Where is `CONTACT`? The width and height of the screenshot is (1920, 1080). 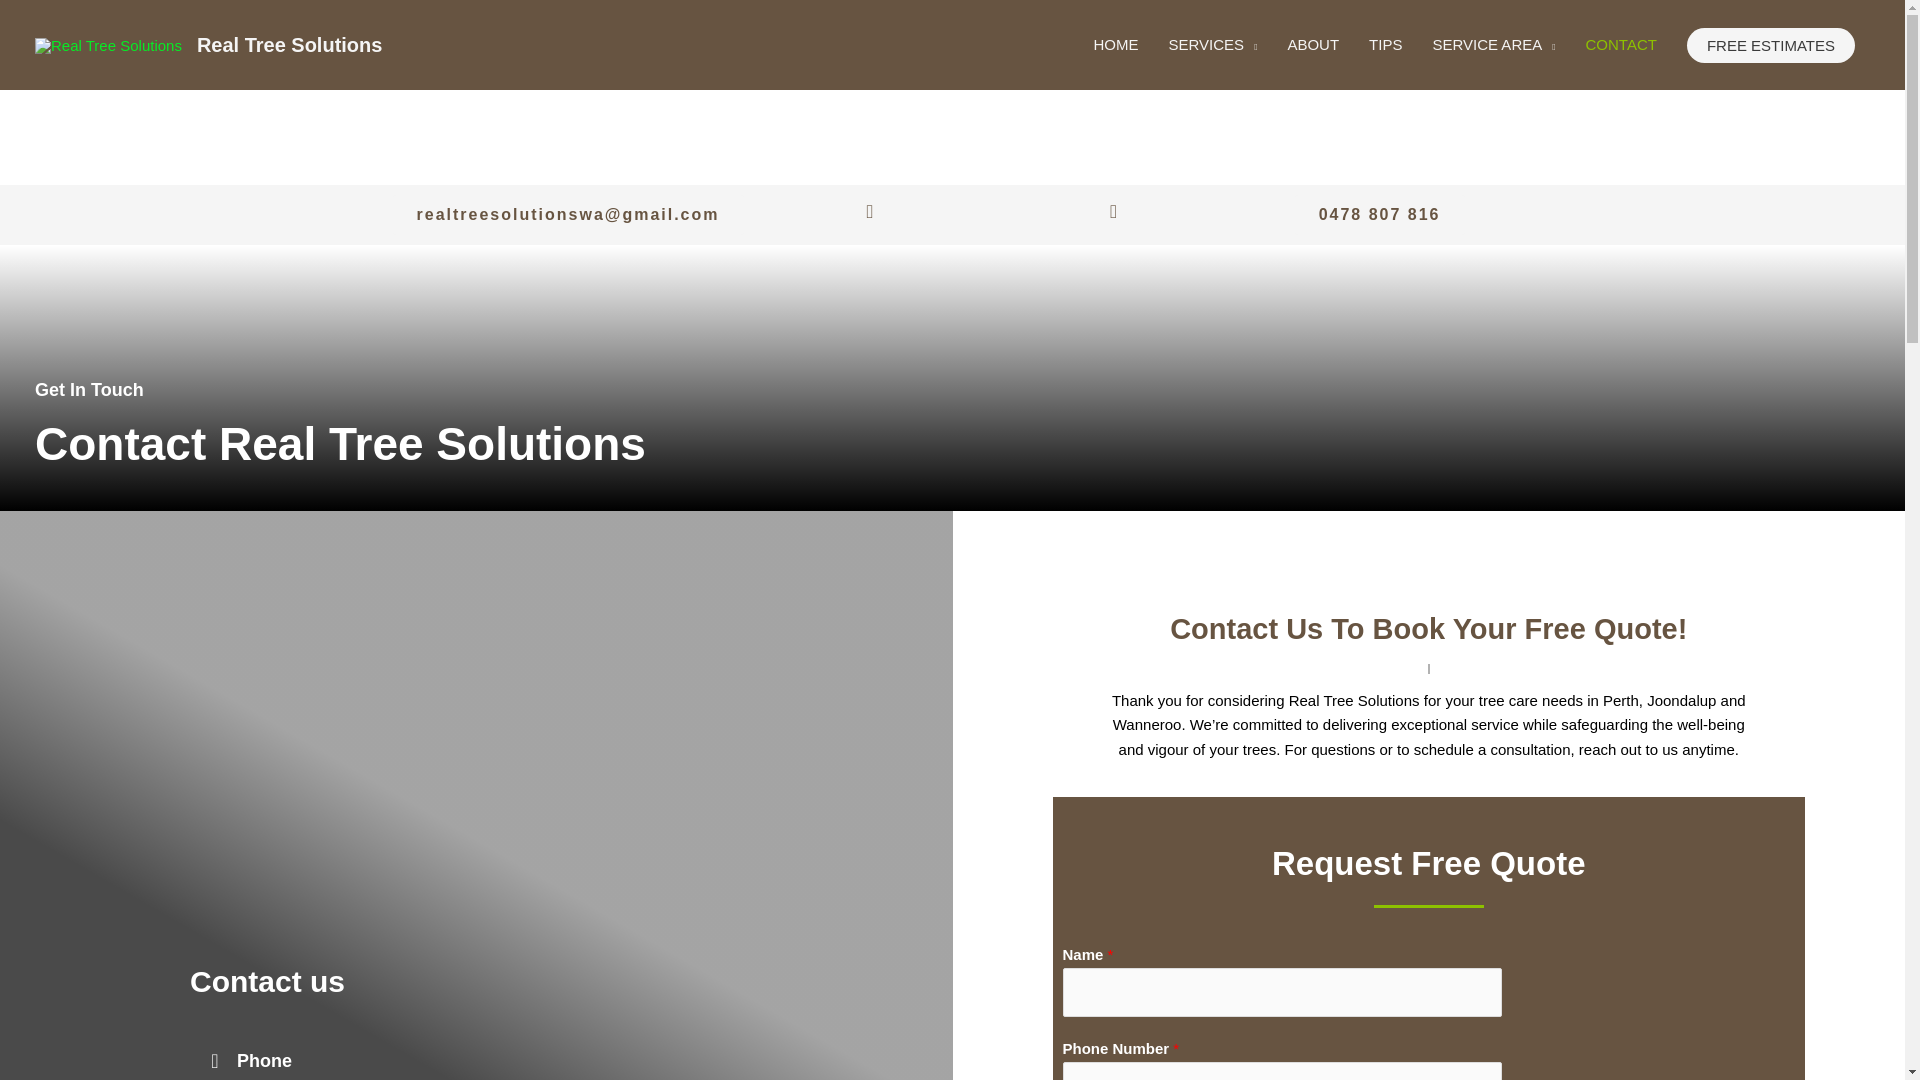 CONTACT is located at coordinates (1621, 44).